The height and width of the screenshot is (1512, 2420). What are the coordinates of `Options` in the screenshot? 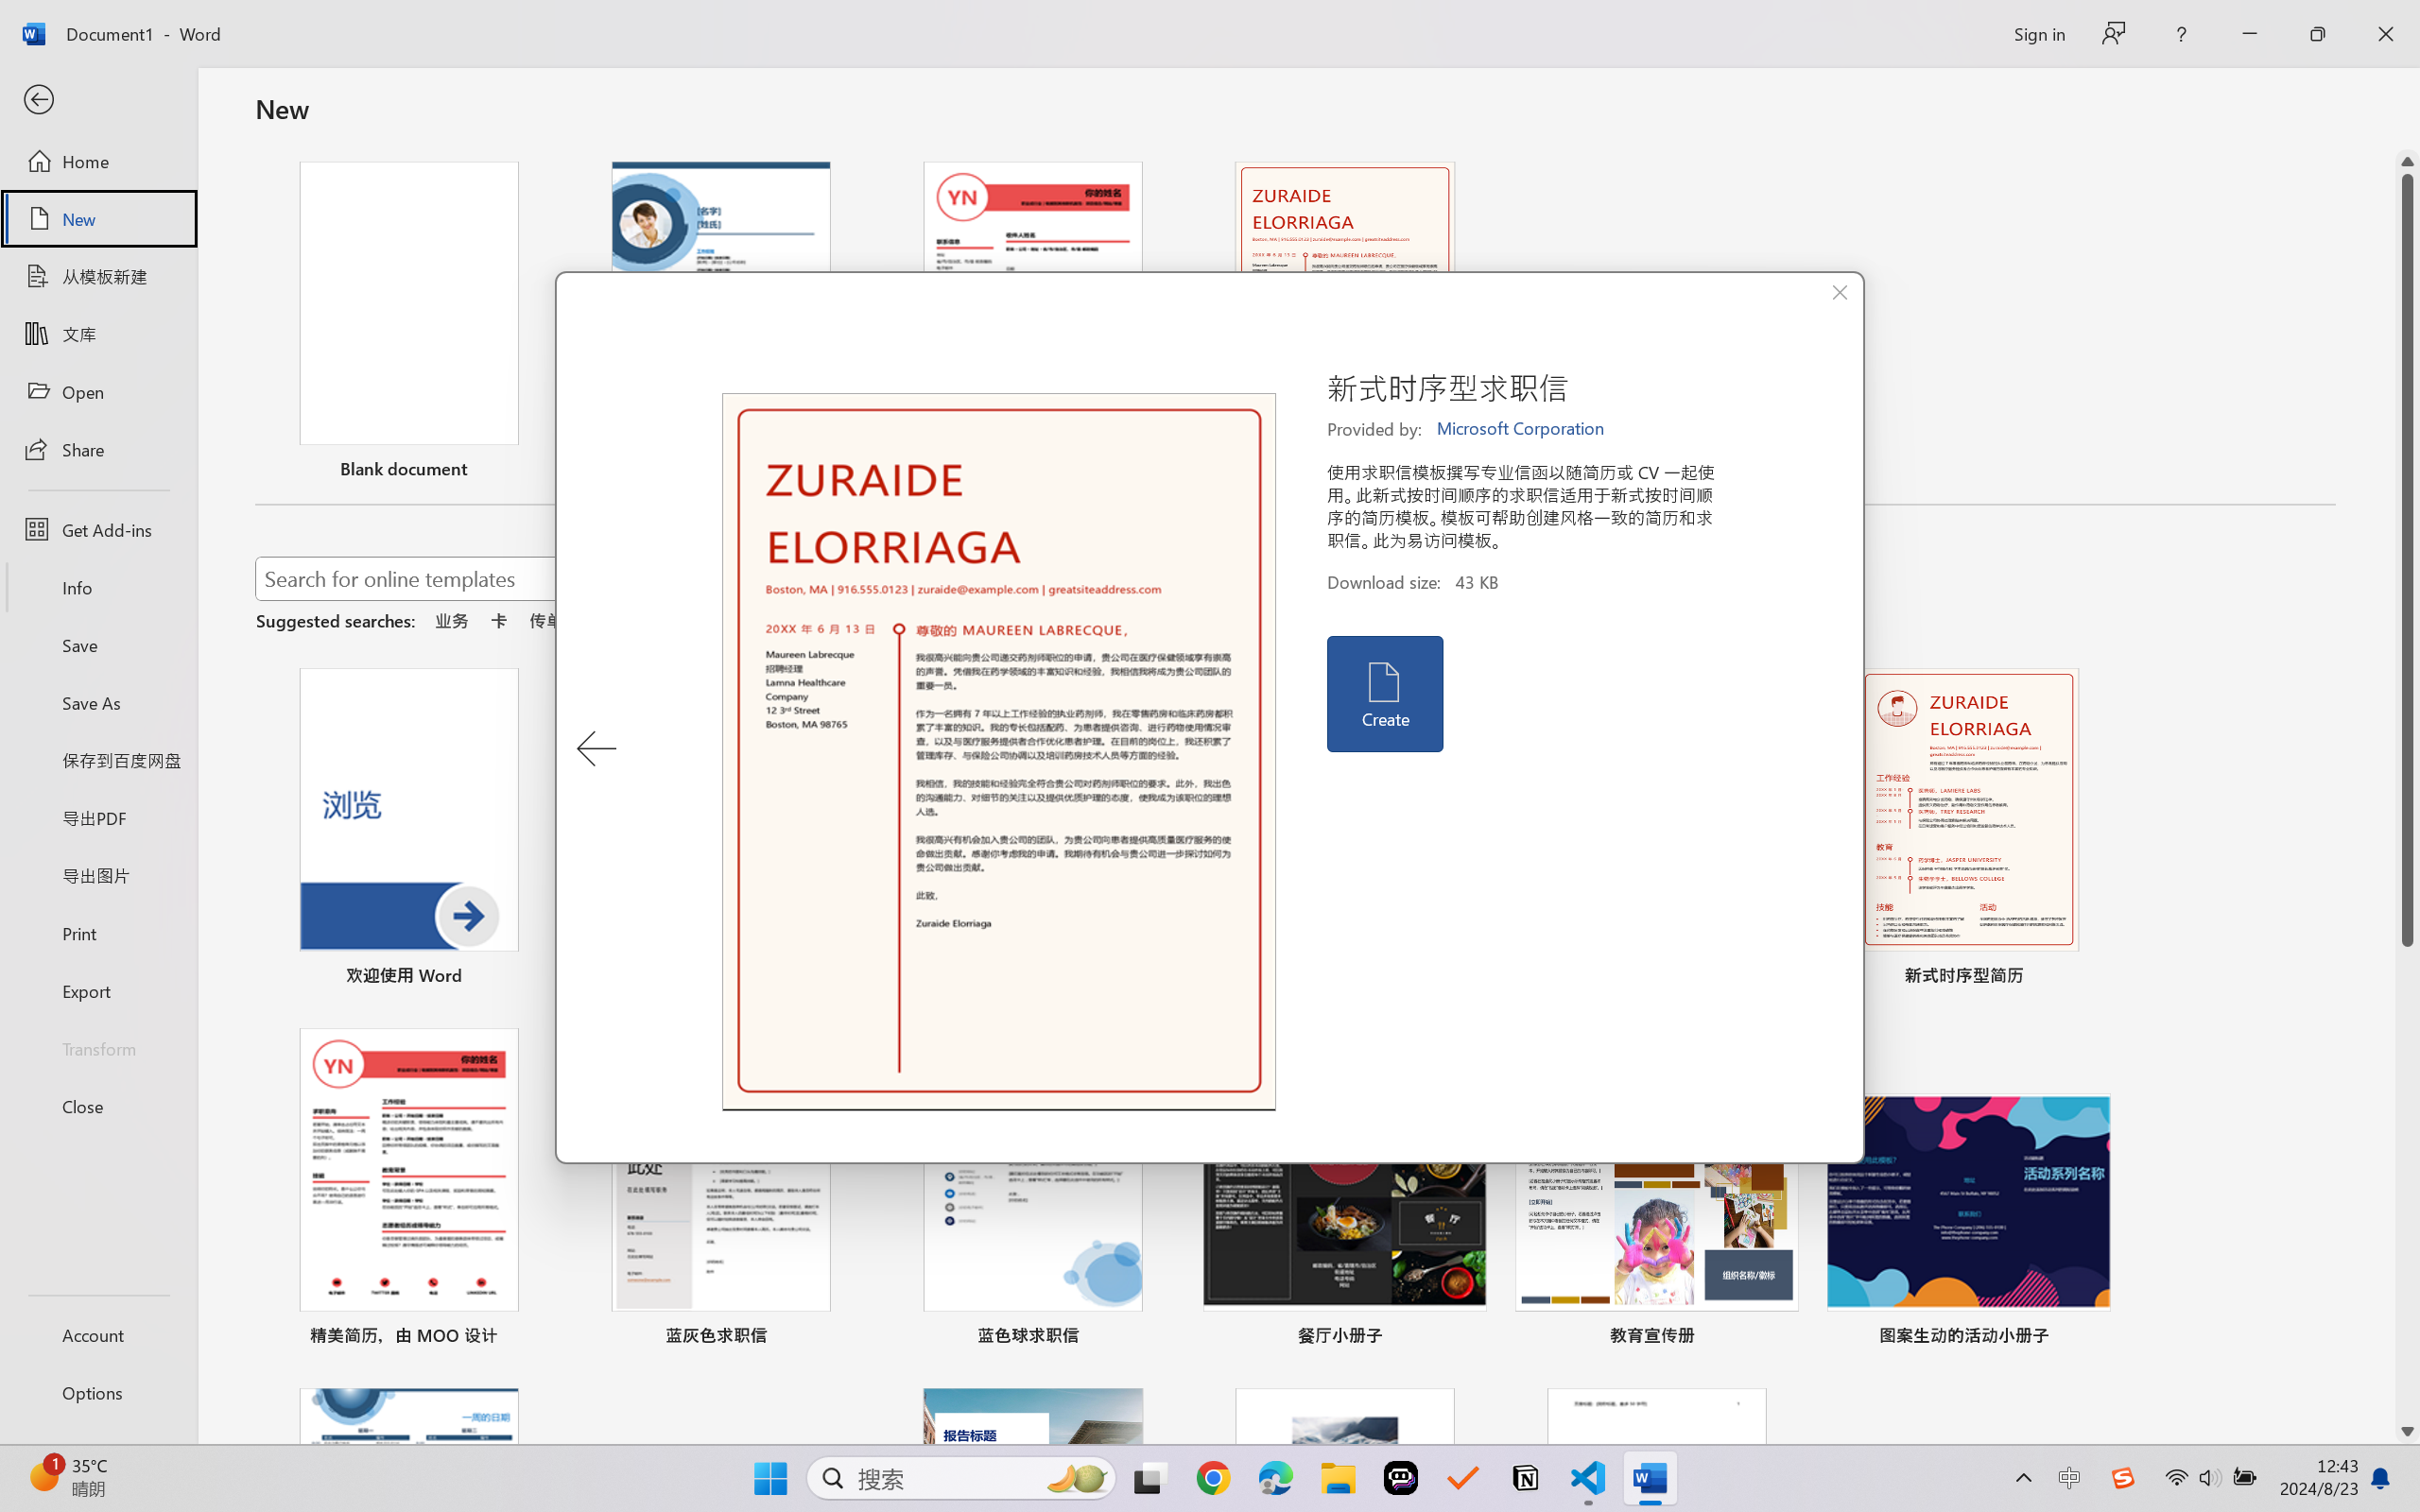 It's located at (98, 1393).